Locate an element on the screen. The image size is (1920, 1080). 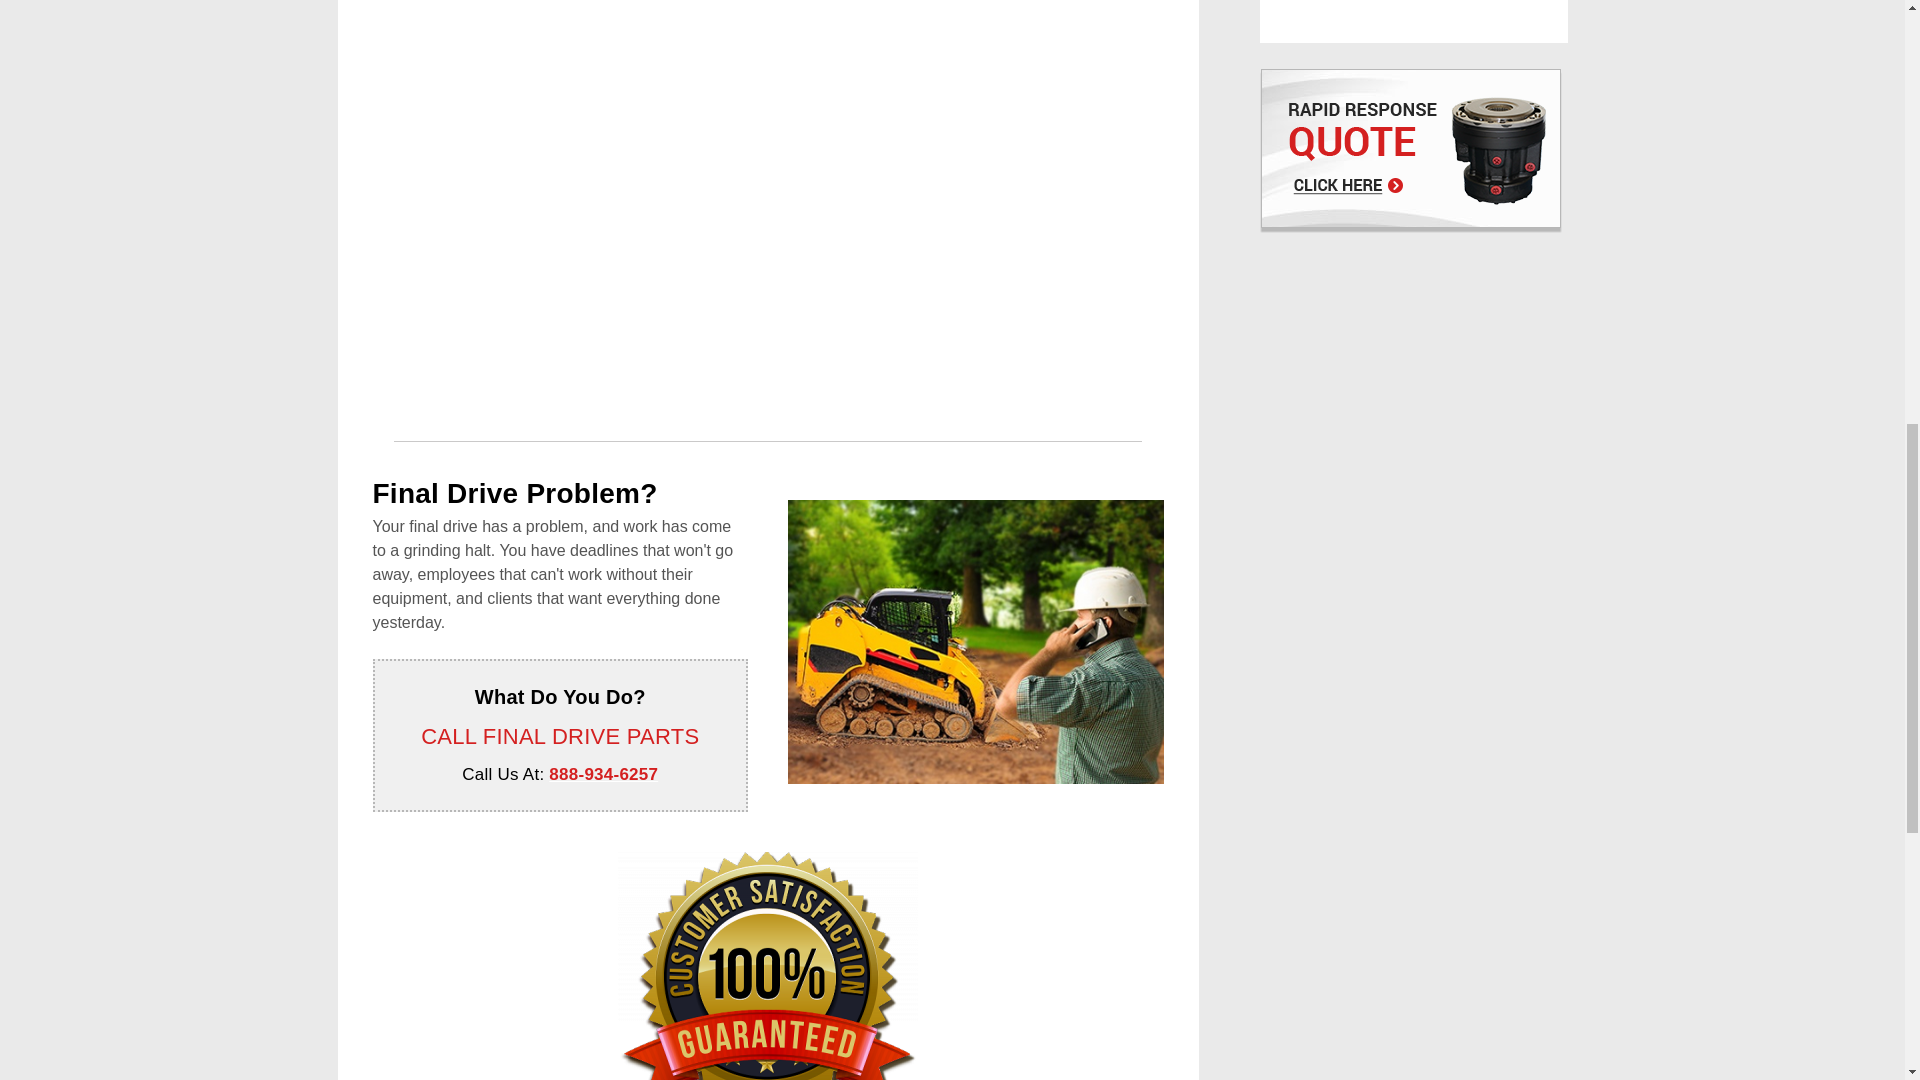
Call Us Now! is located at coordinates (604, 774).